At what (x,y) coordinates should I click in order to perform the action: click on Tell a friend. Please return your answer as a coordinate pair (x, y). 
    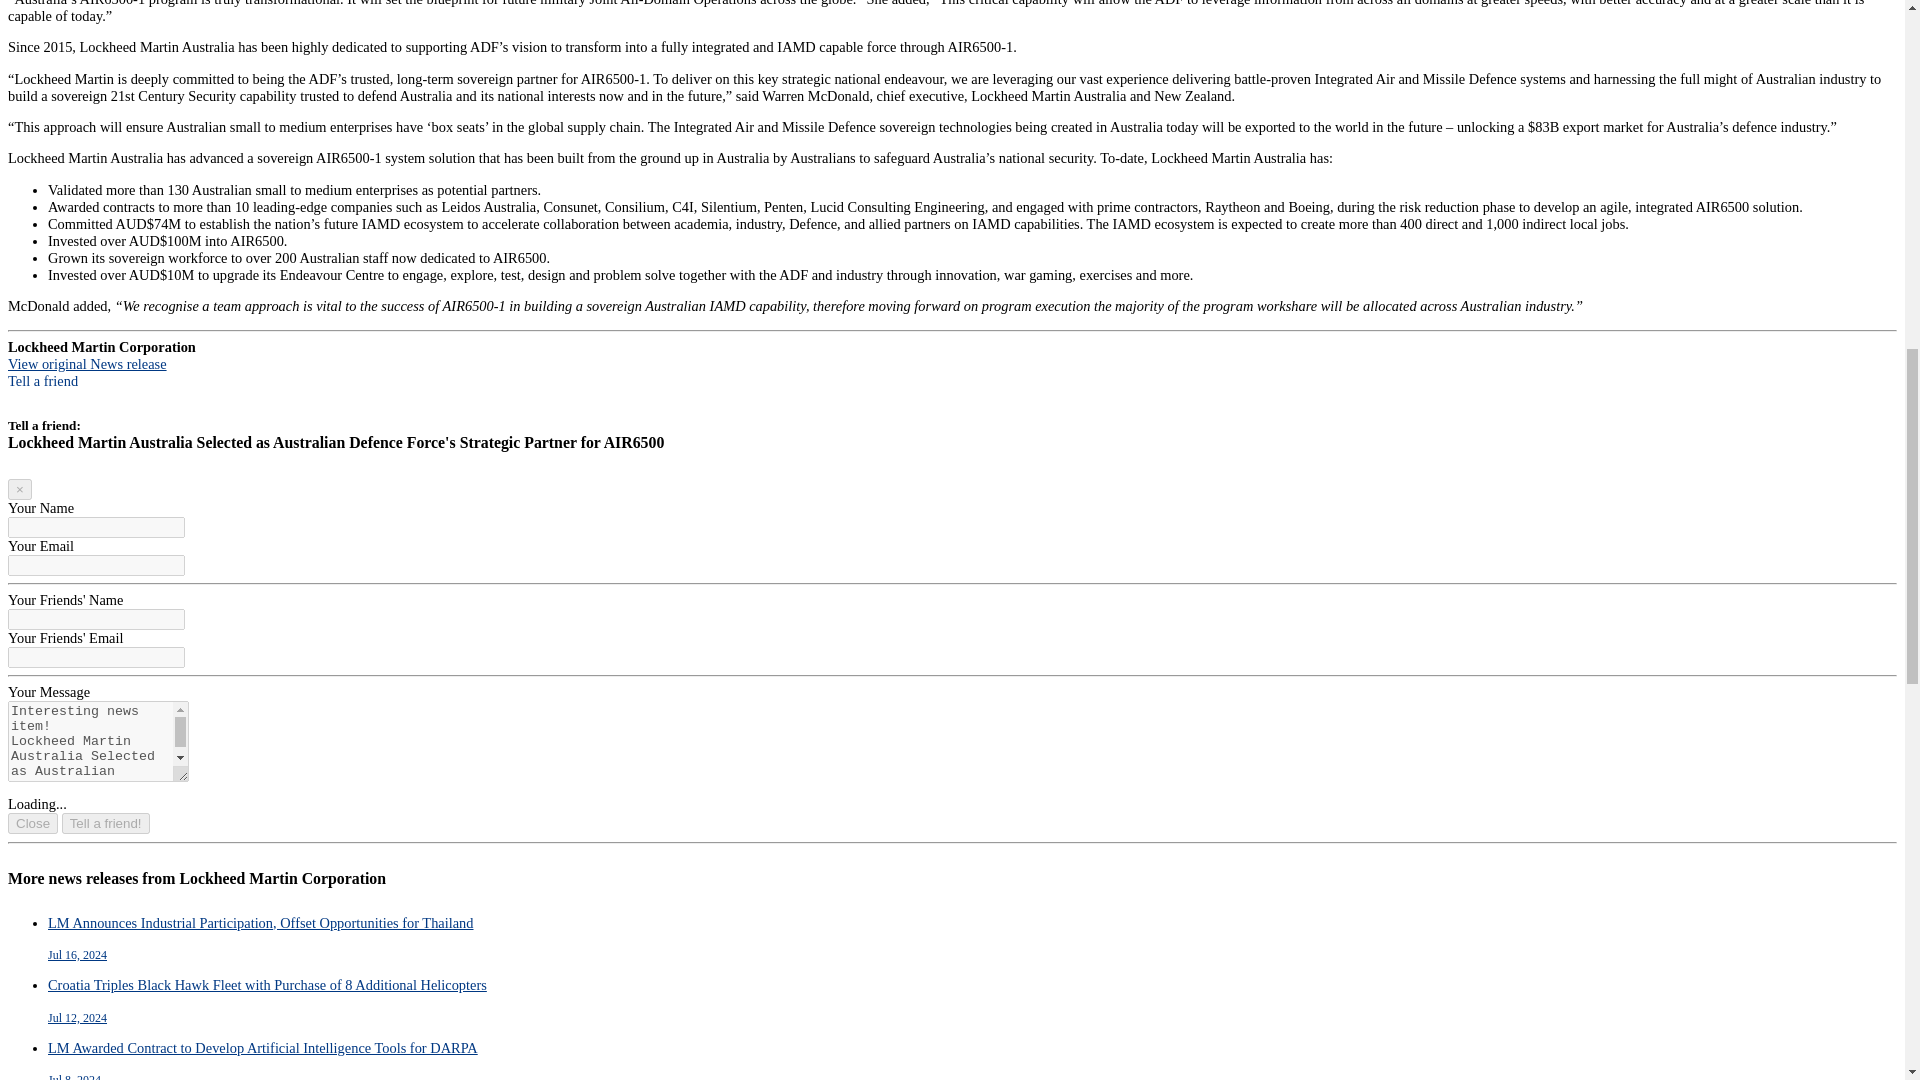
    Looking at the image, I should click on (42, 380).